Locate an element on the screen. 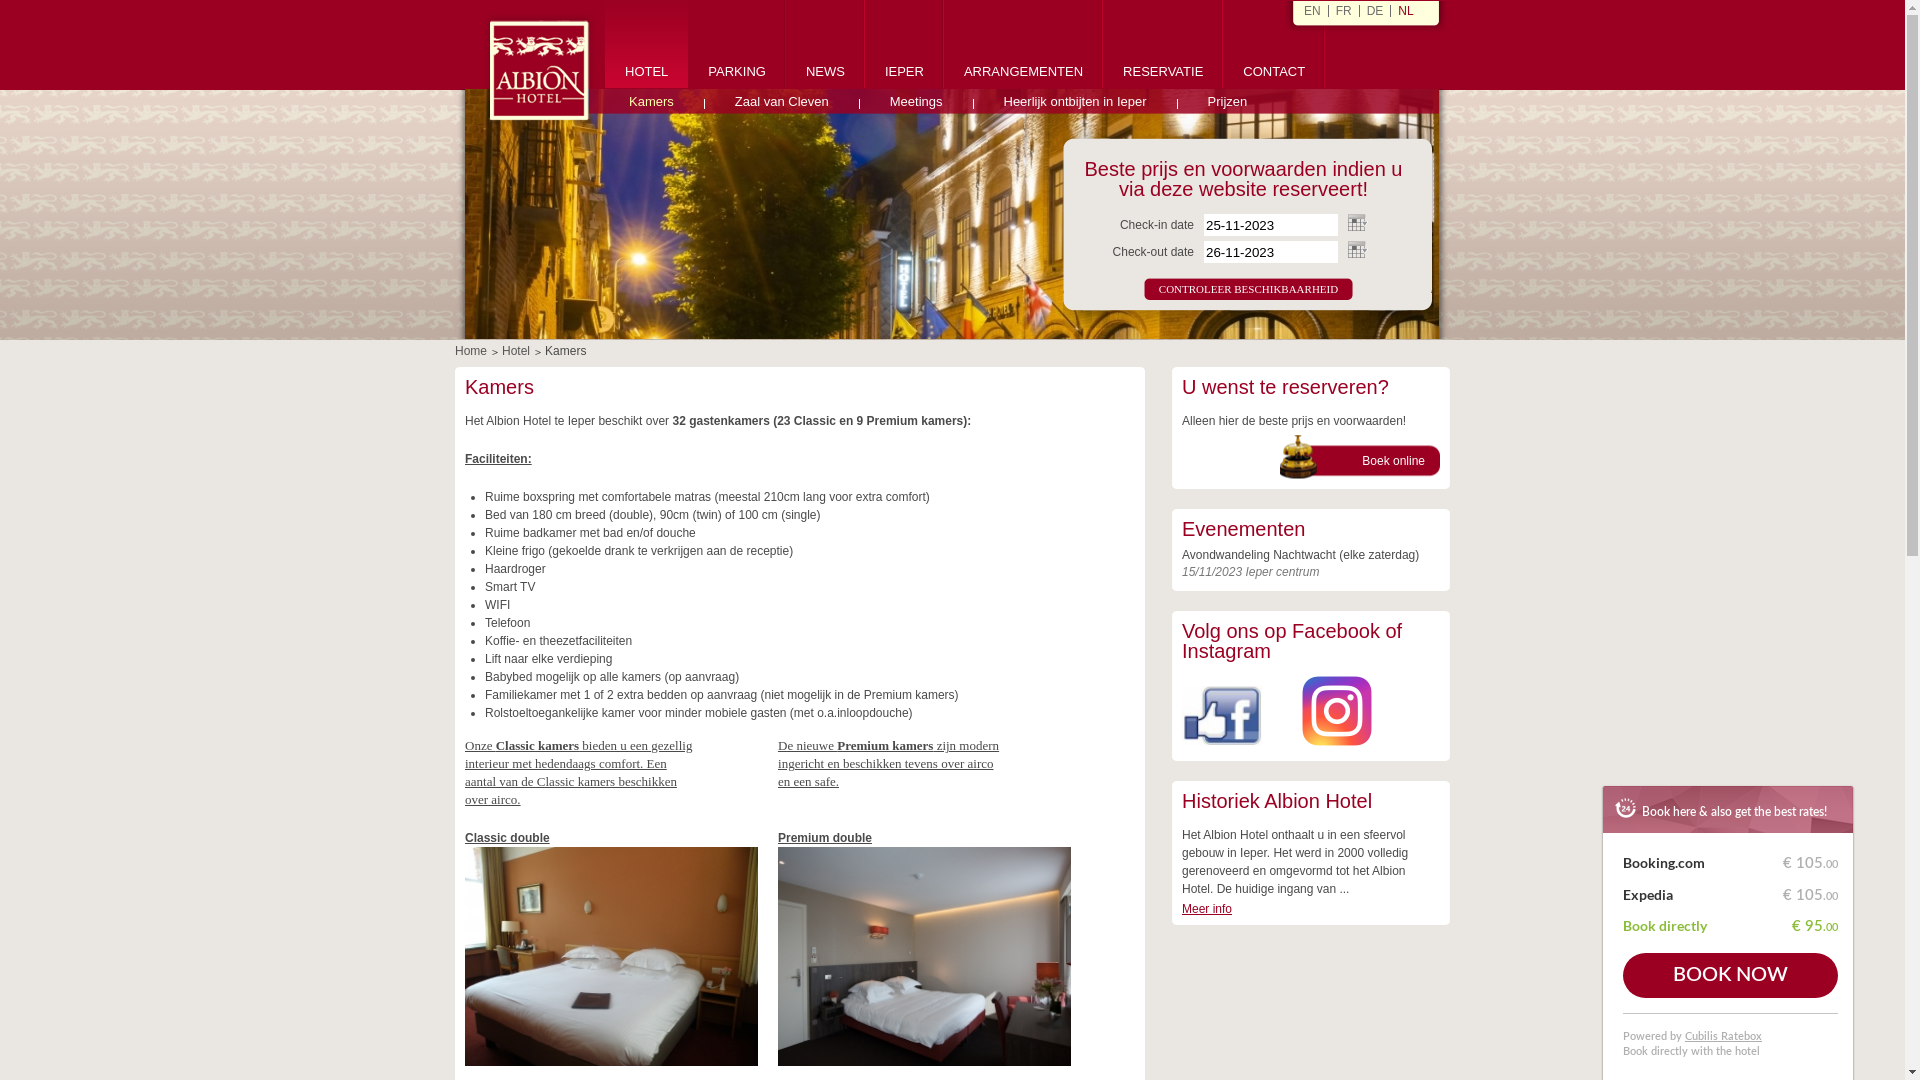 This screenshot has height=1080, width=1920. Kamers is located at coordinates (652, 98).